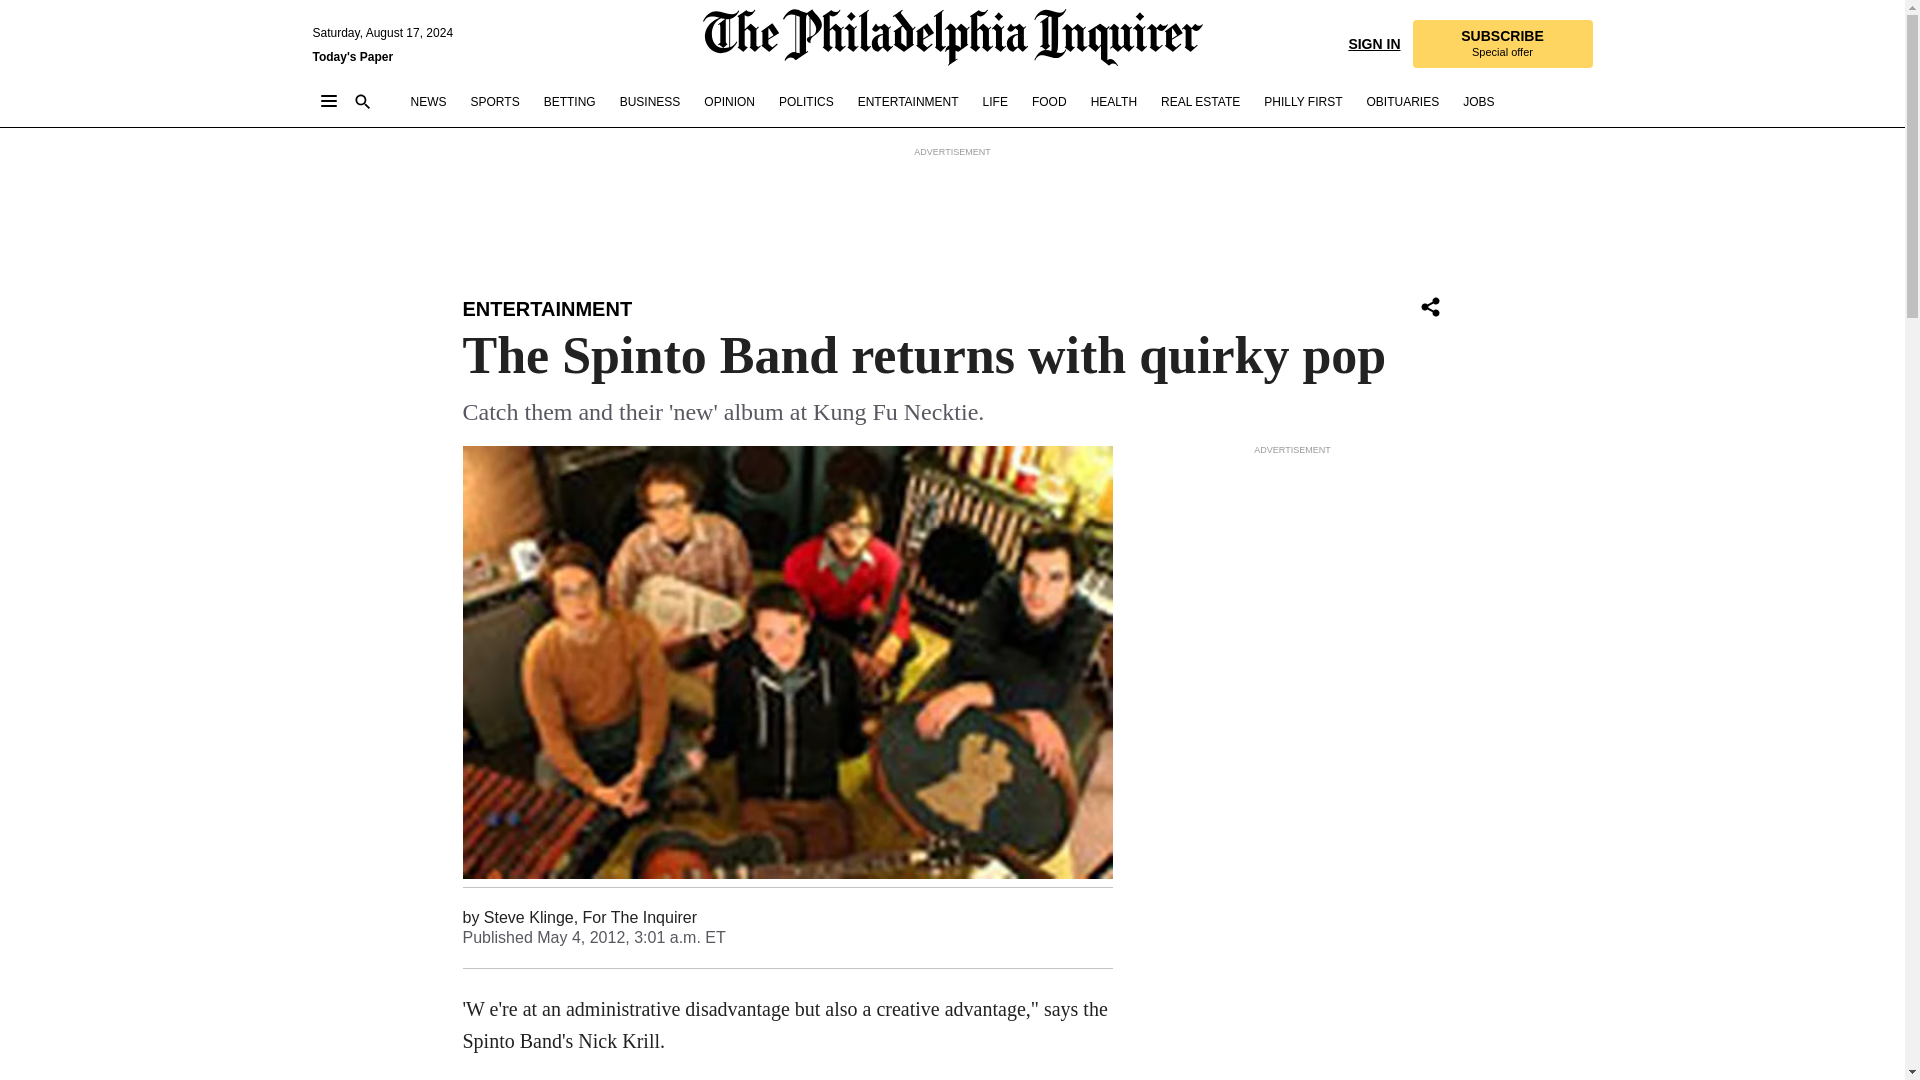 This screenshot has height=1080, width=1920. What do you see at coordinates (1200, 102) in the screenshot?
I see `REAL ESTATE` at bounding box center [1200, 102].